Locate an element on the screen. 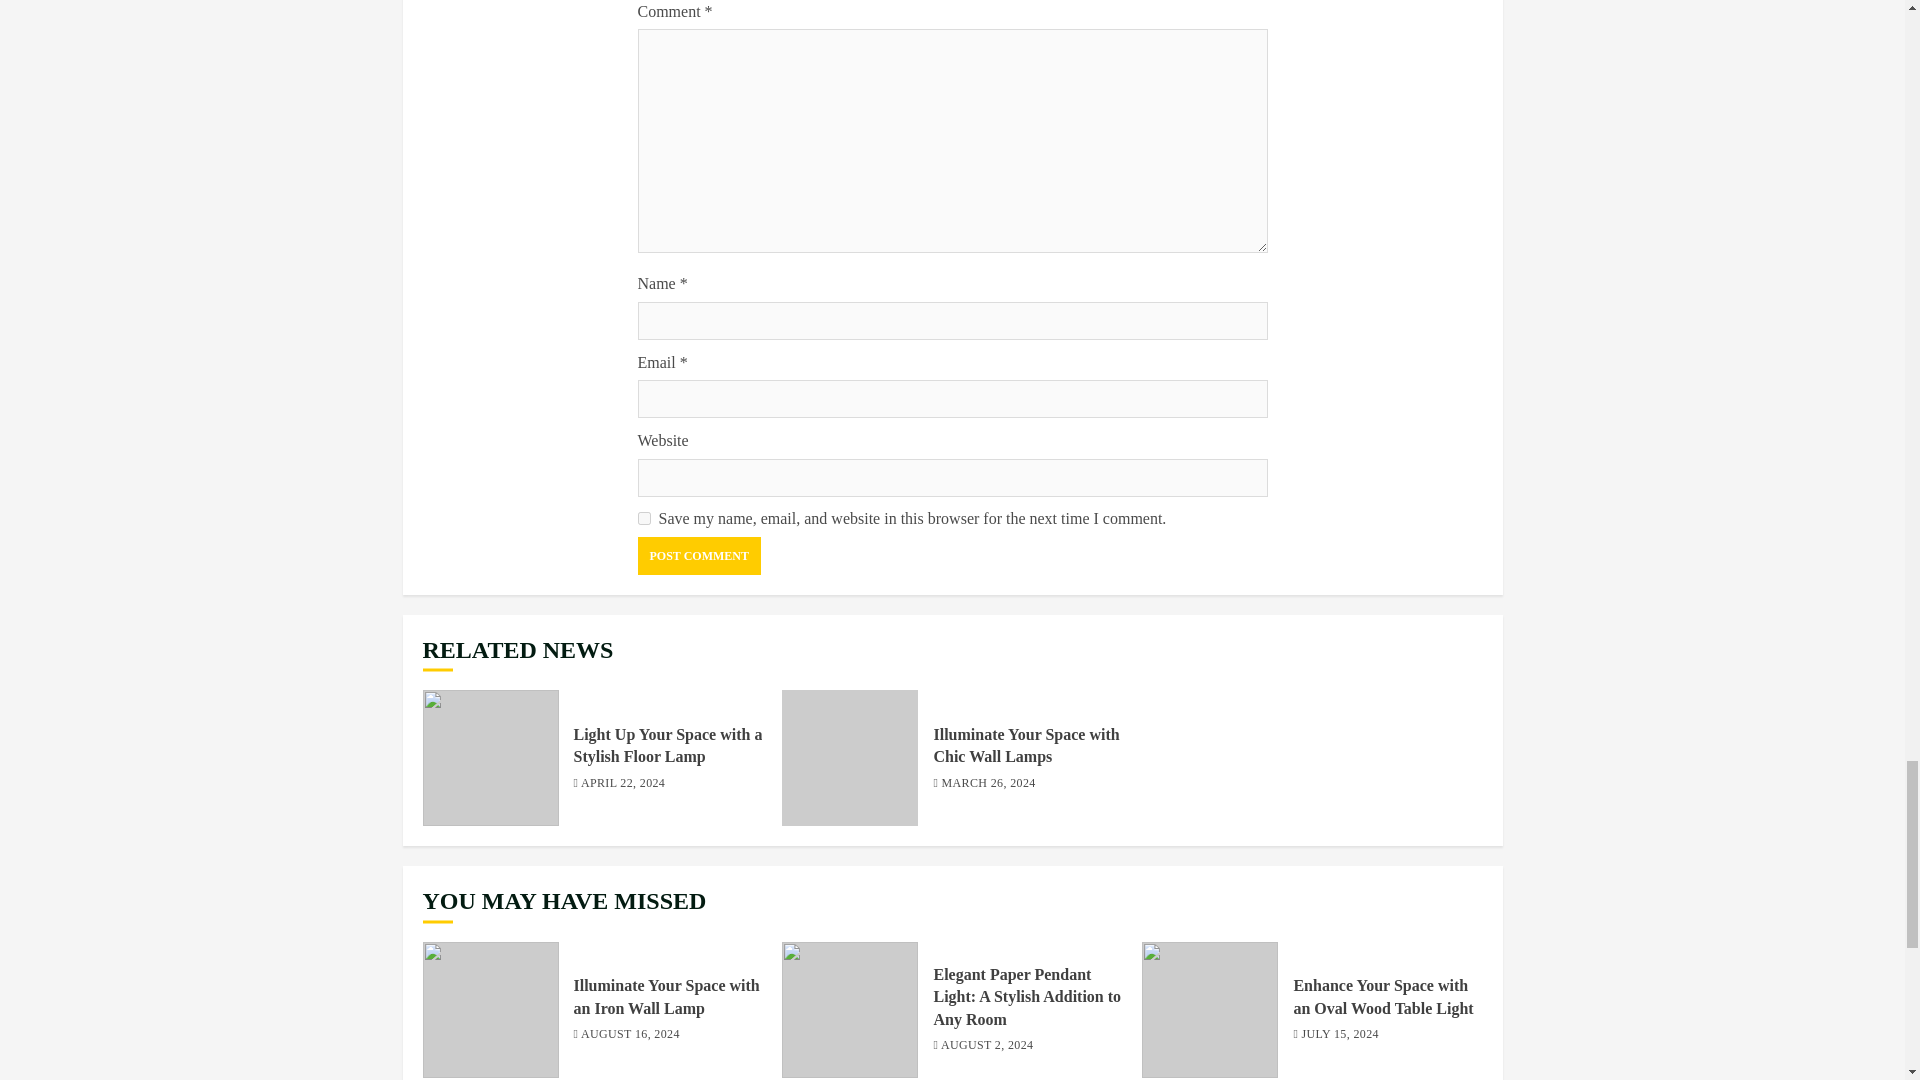 Image resolution: width=1920 pixels, height=1080 pixels. Post Comment is located at coordinates (698, 555).